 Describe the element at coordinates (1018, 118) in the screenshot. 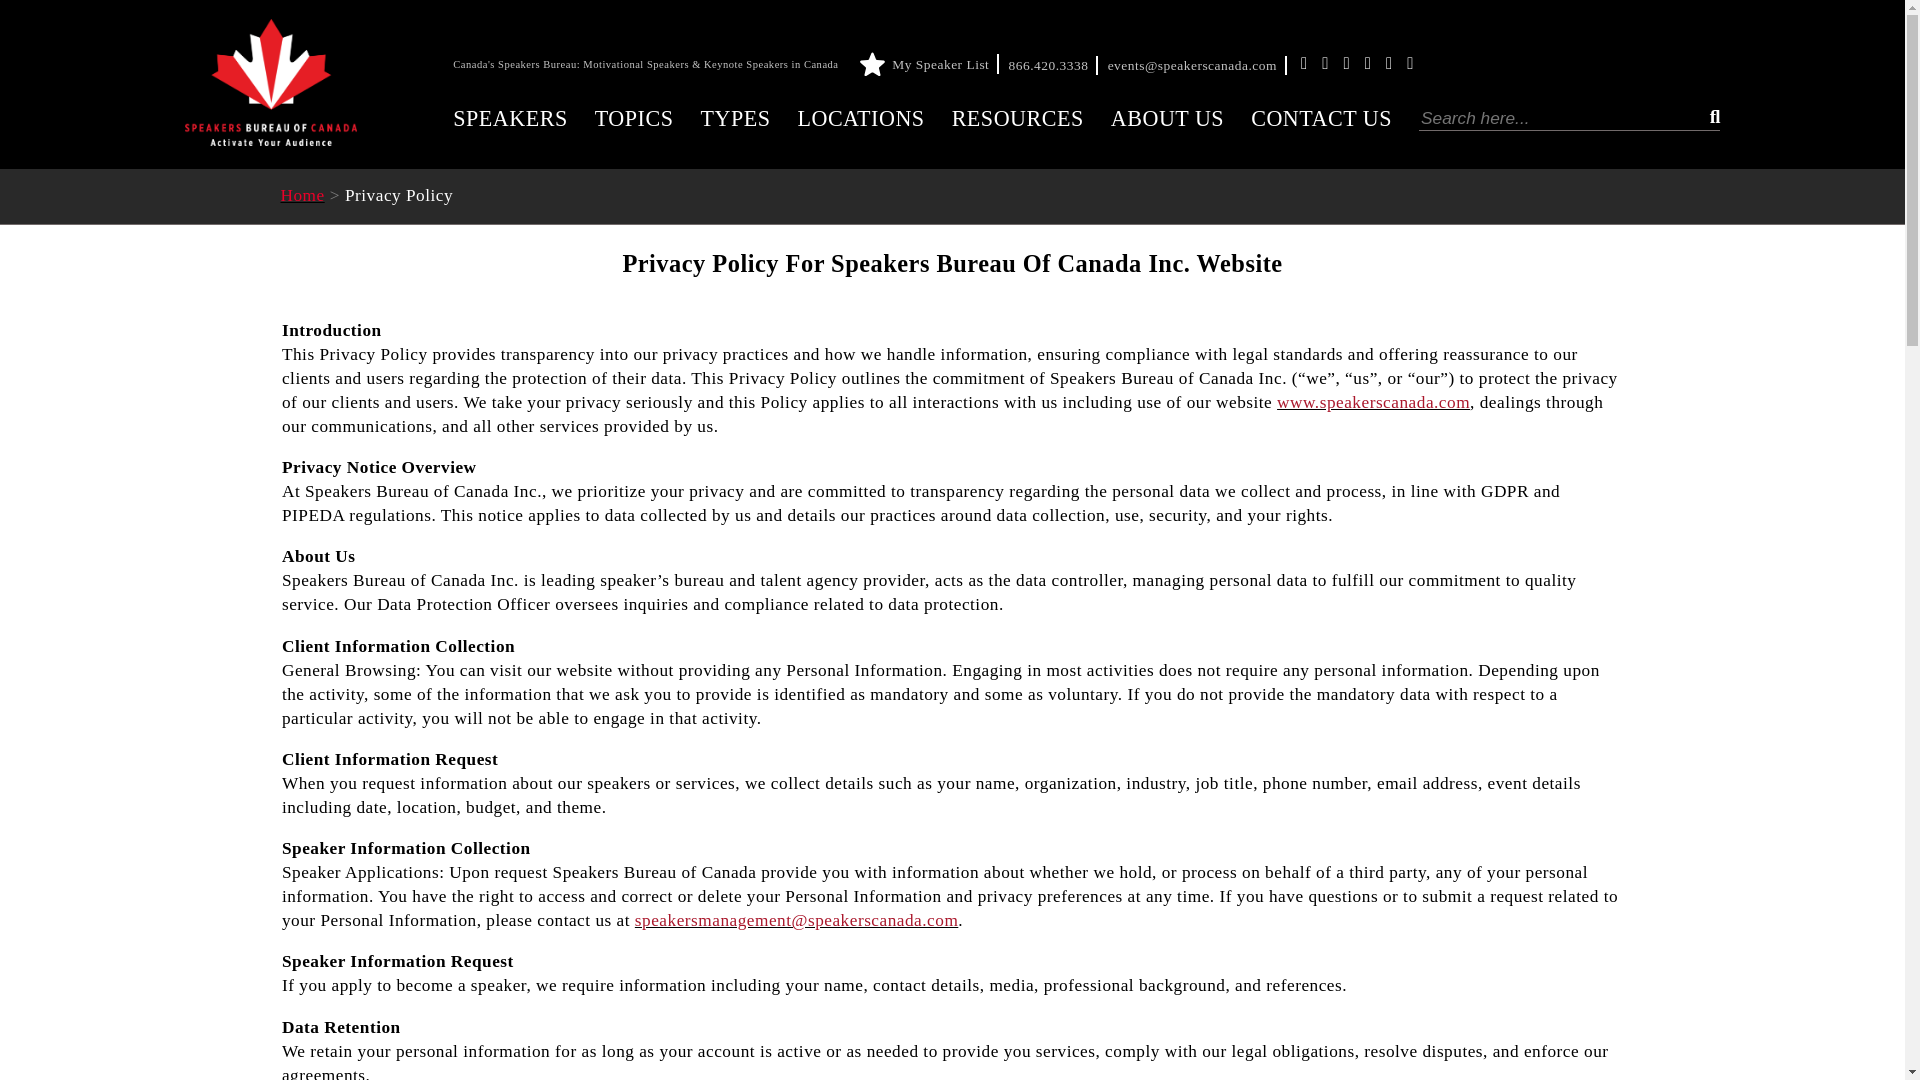

I see `RESOURCES` at that location.